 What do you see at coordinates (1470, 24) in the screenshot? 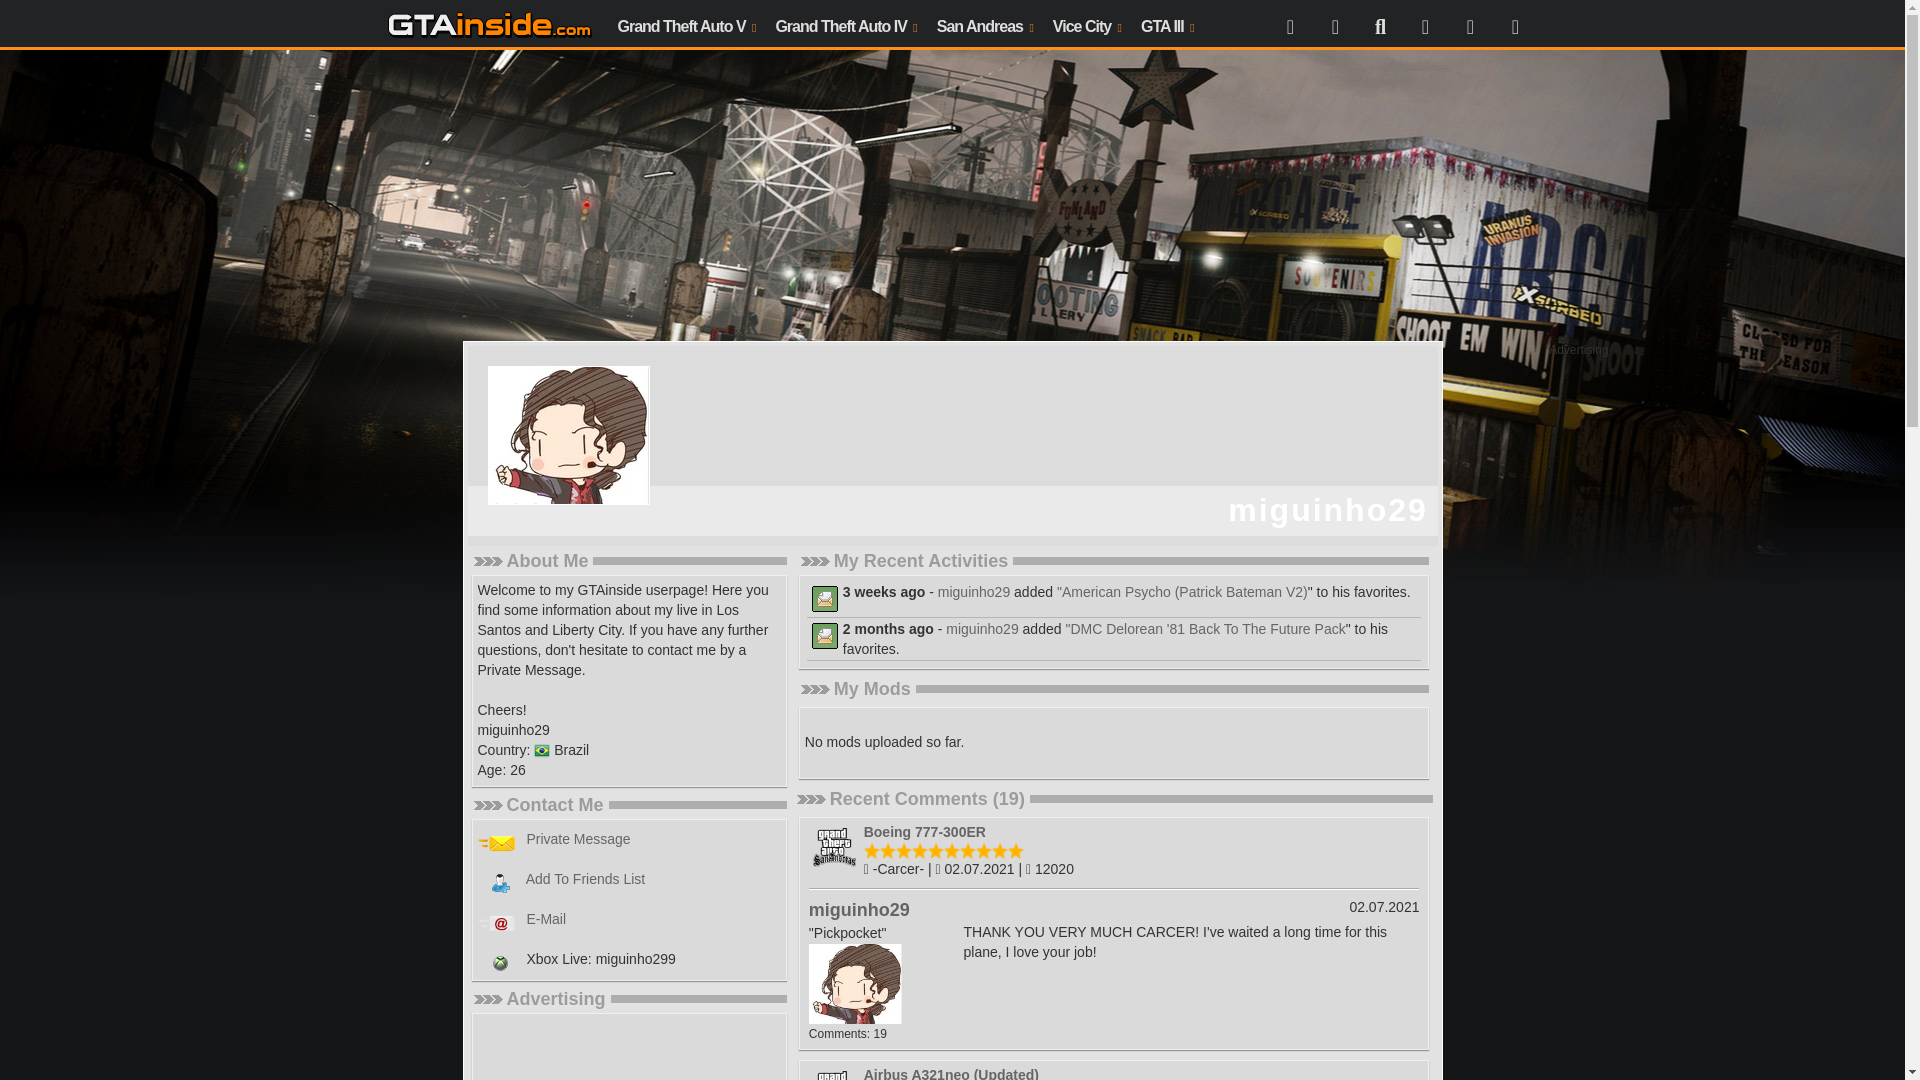
I see `Messages` at bounding box center [1470, 24].